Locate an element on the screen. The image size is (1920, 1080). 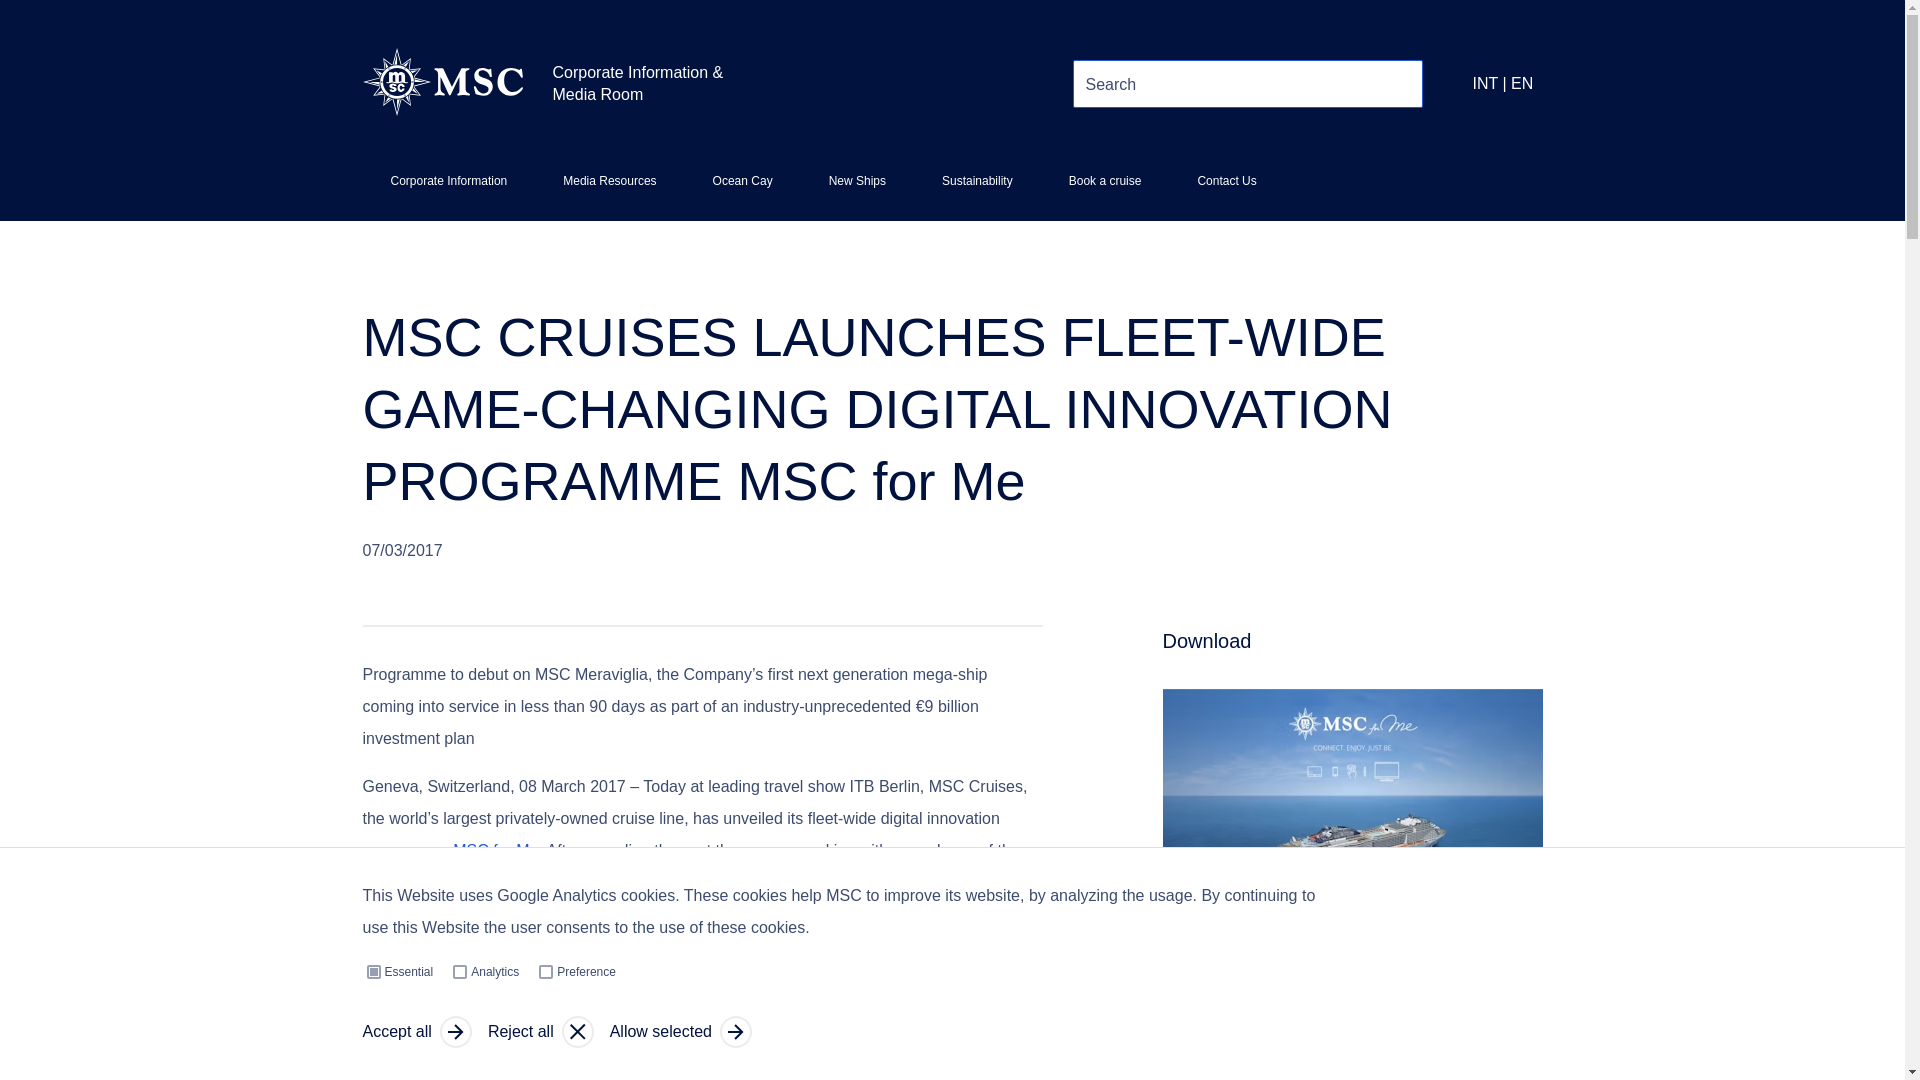
Media Resources is located at coordinates (546, 972).